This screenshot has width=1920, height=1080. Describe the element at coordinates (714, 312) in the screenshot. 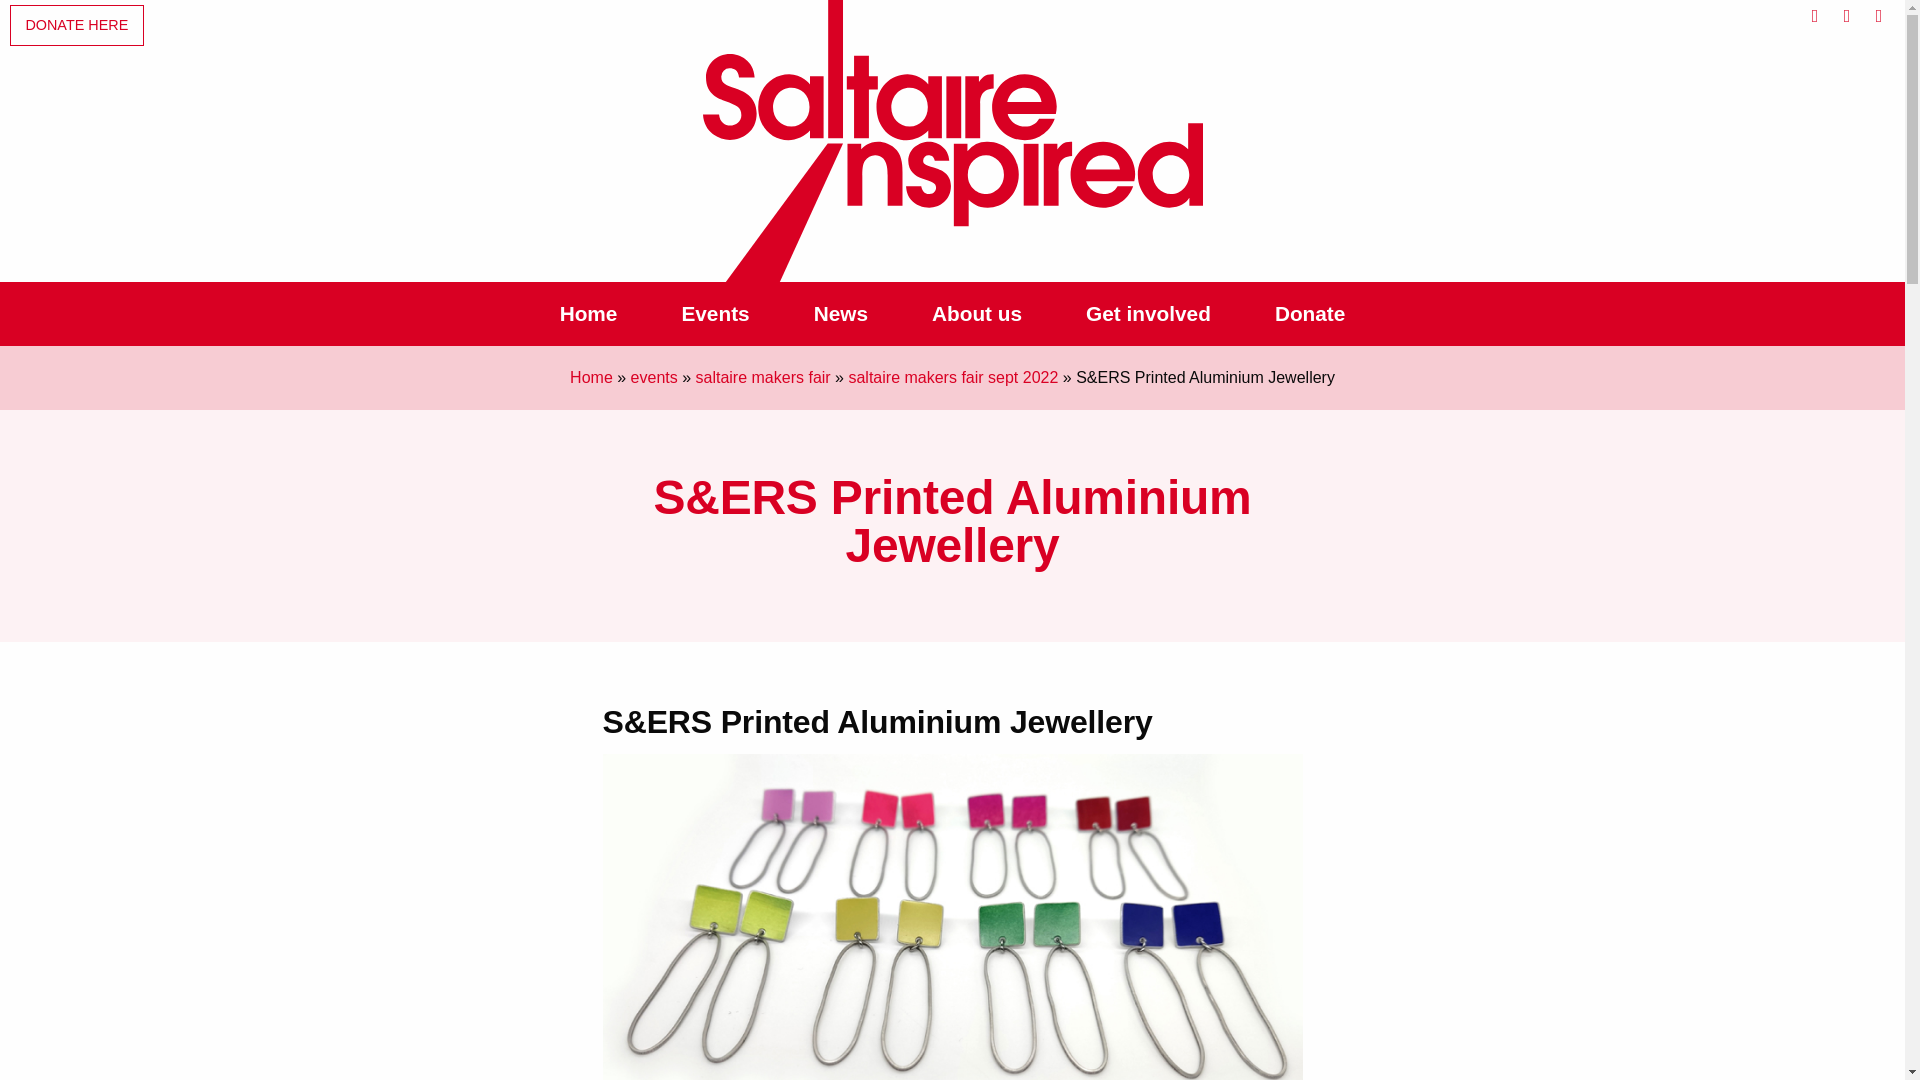

I see `Events` at that location.